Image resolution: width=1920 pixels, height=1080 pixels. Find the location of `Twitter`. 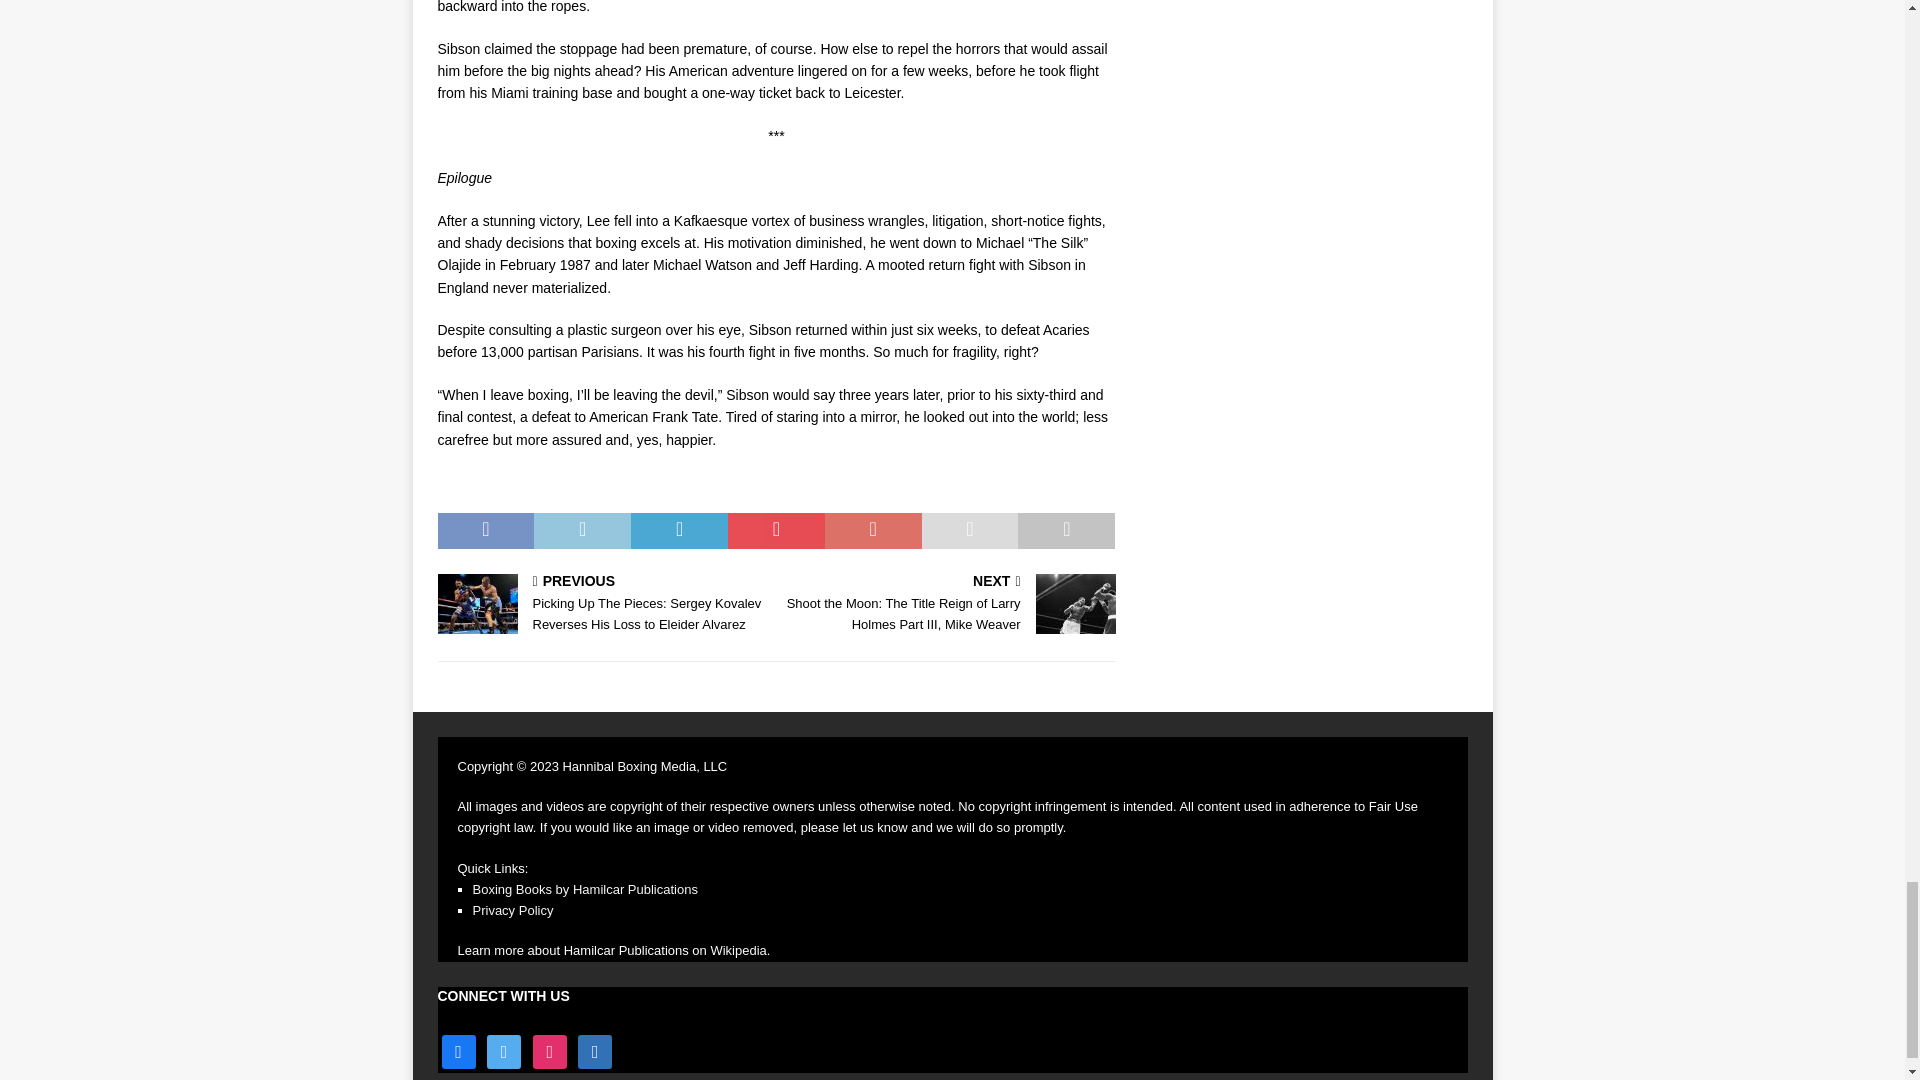

Twitter is located at coordinates (504, 1052).